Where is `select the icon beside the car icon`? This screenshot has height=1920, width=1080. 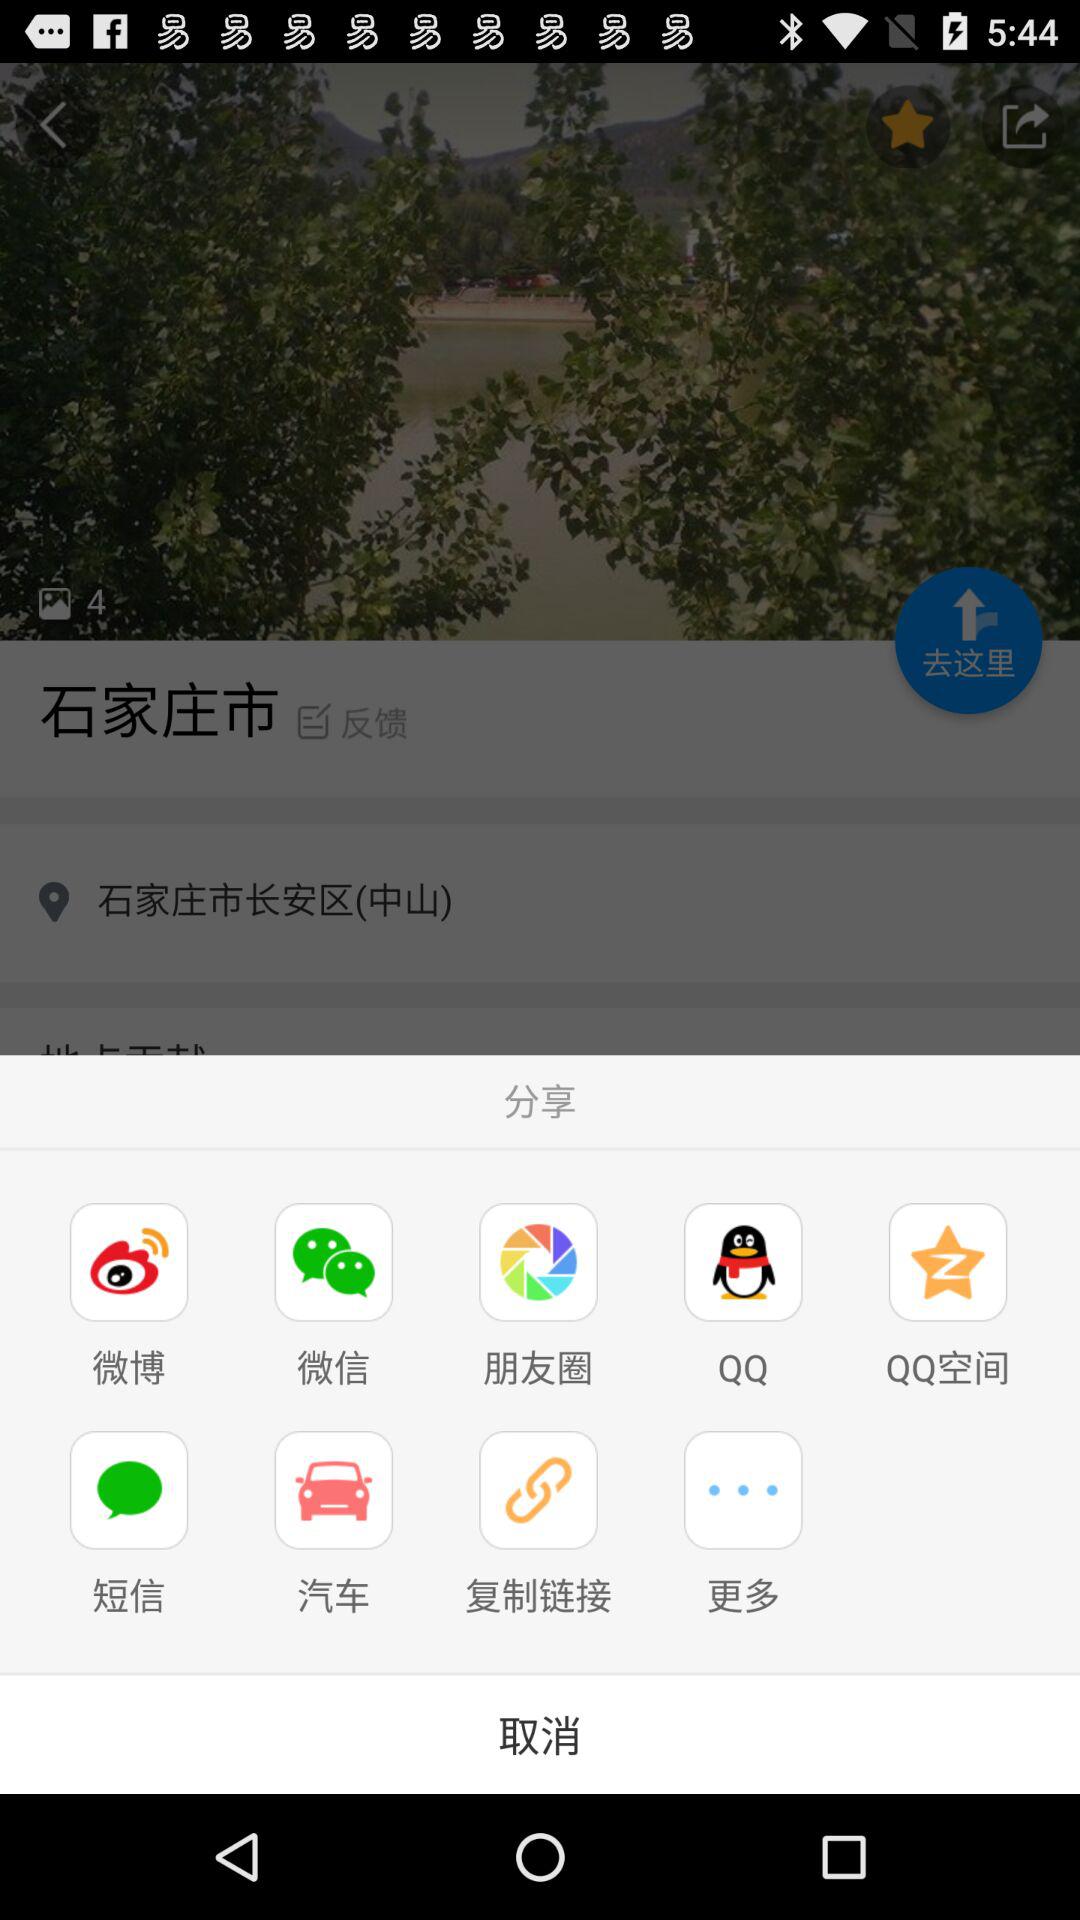 select the icon beside the car icon is located at coordinates (538, 1490).